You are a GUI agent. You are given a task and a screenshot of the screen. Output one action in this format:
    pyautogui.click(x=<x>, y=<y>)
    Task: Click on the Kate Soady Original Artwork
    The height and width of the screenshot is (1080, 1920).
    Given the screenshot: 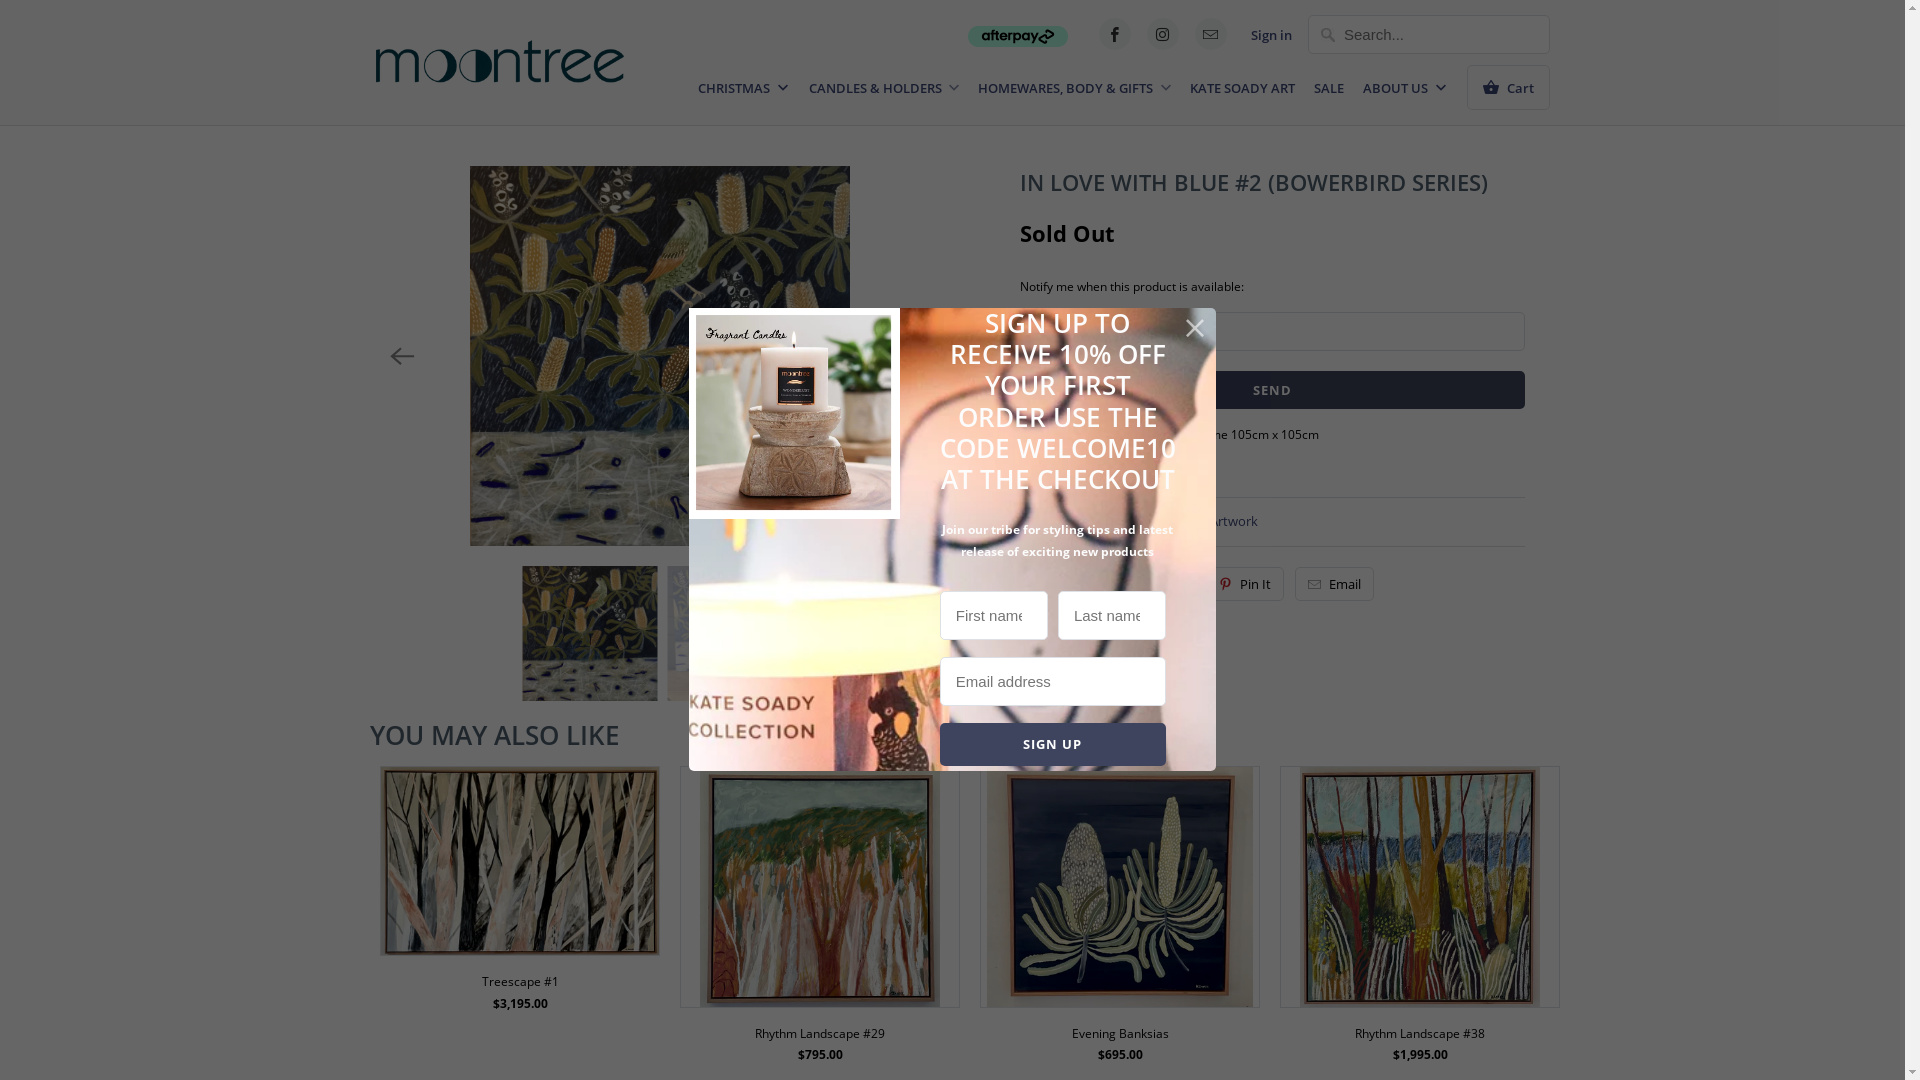 What is the action you would take?
    pyautogui.click(x=1174, y=521)
    